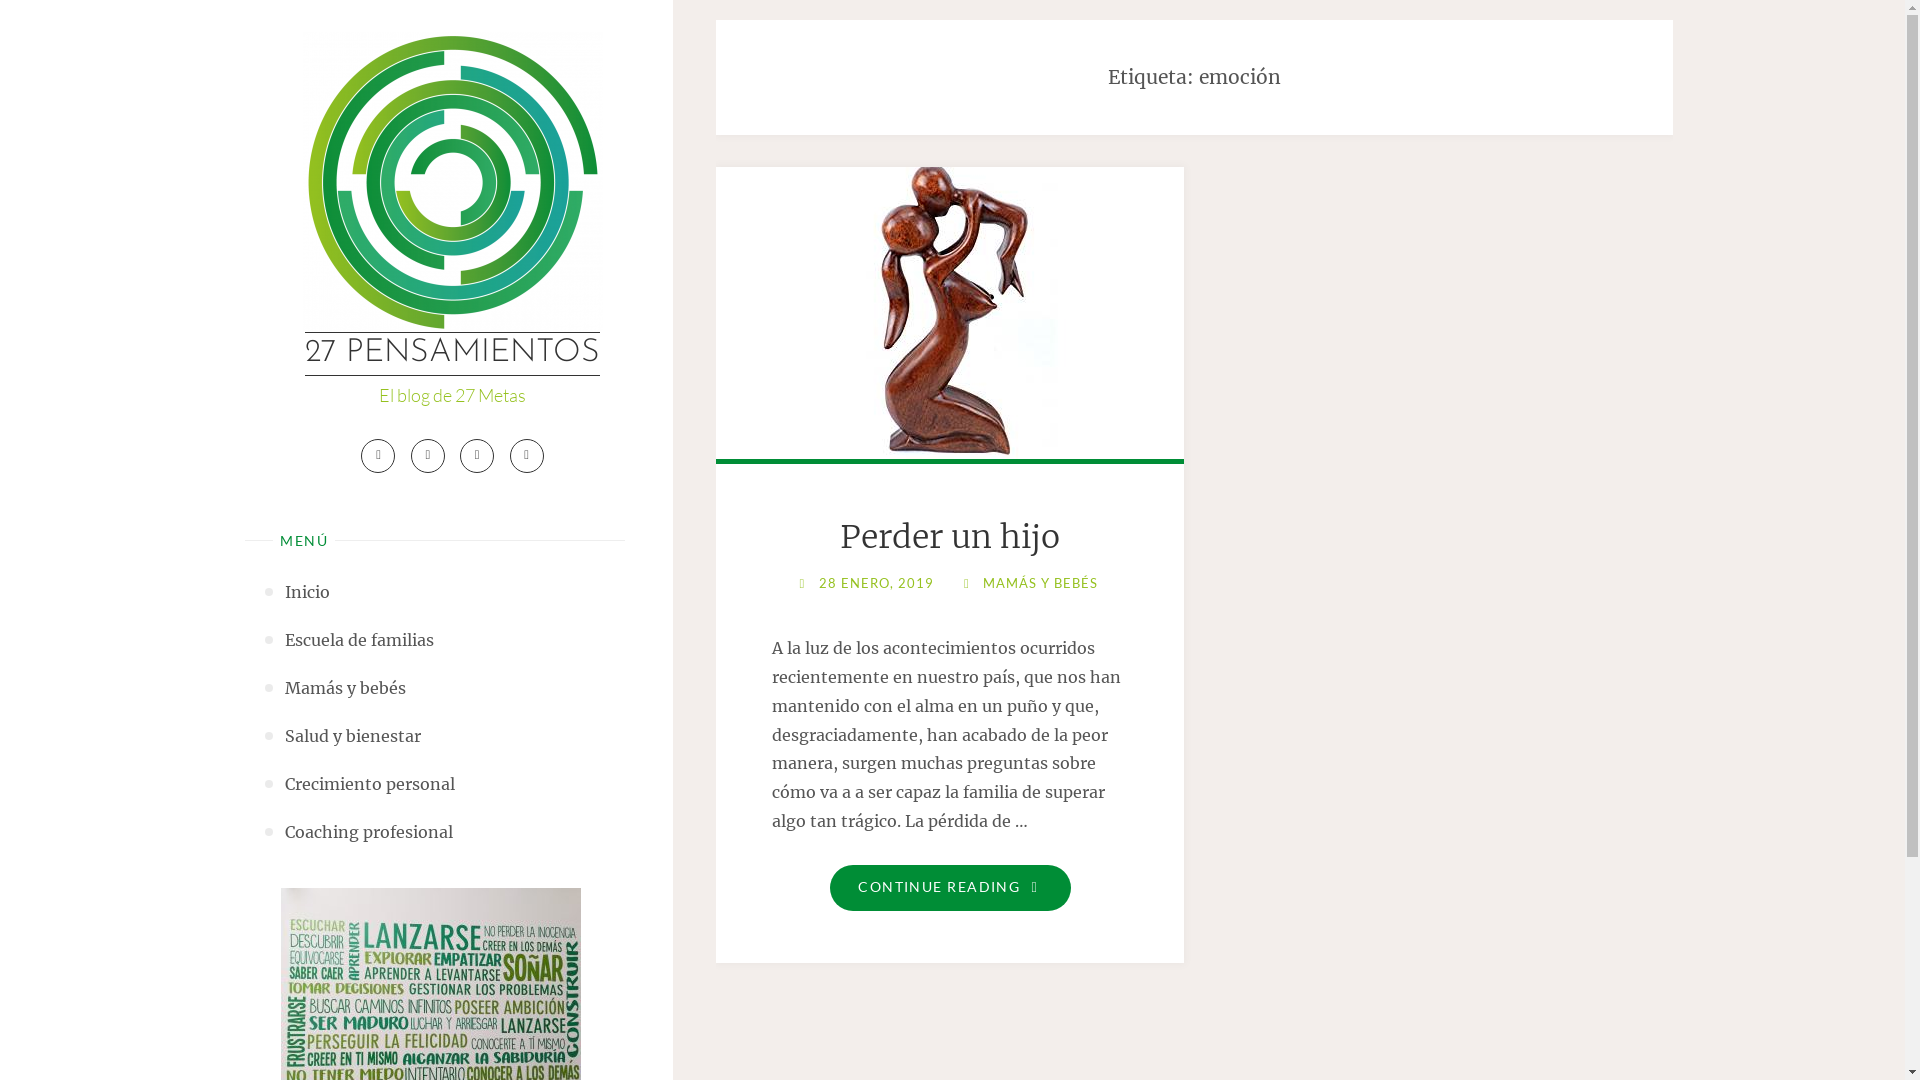 This screenshot has height=1080, width=1920. I want to click on 27 PENSAMIENTOS, so click(452, 354).